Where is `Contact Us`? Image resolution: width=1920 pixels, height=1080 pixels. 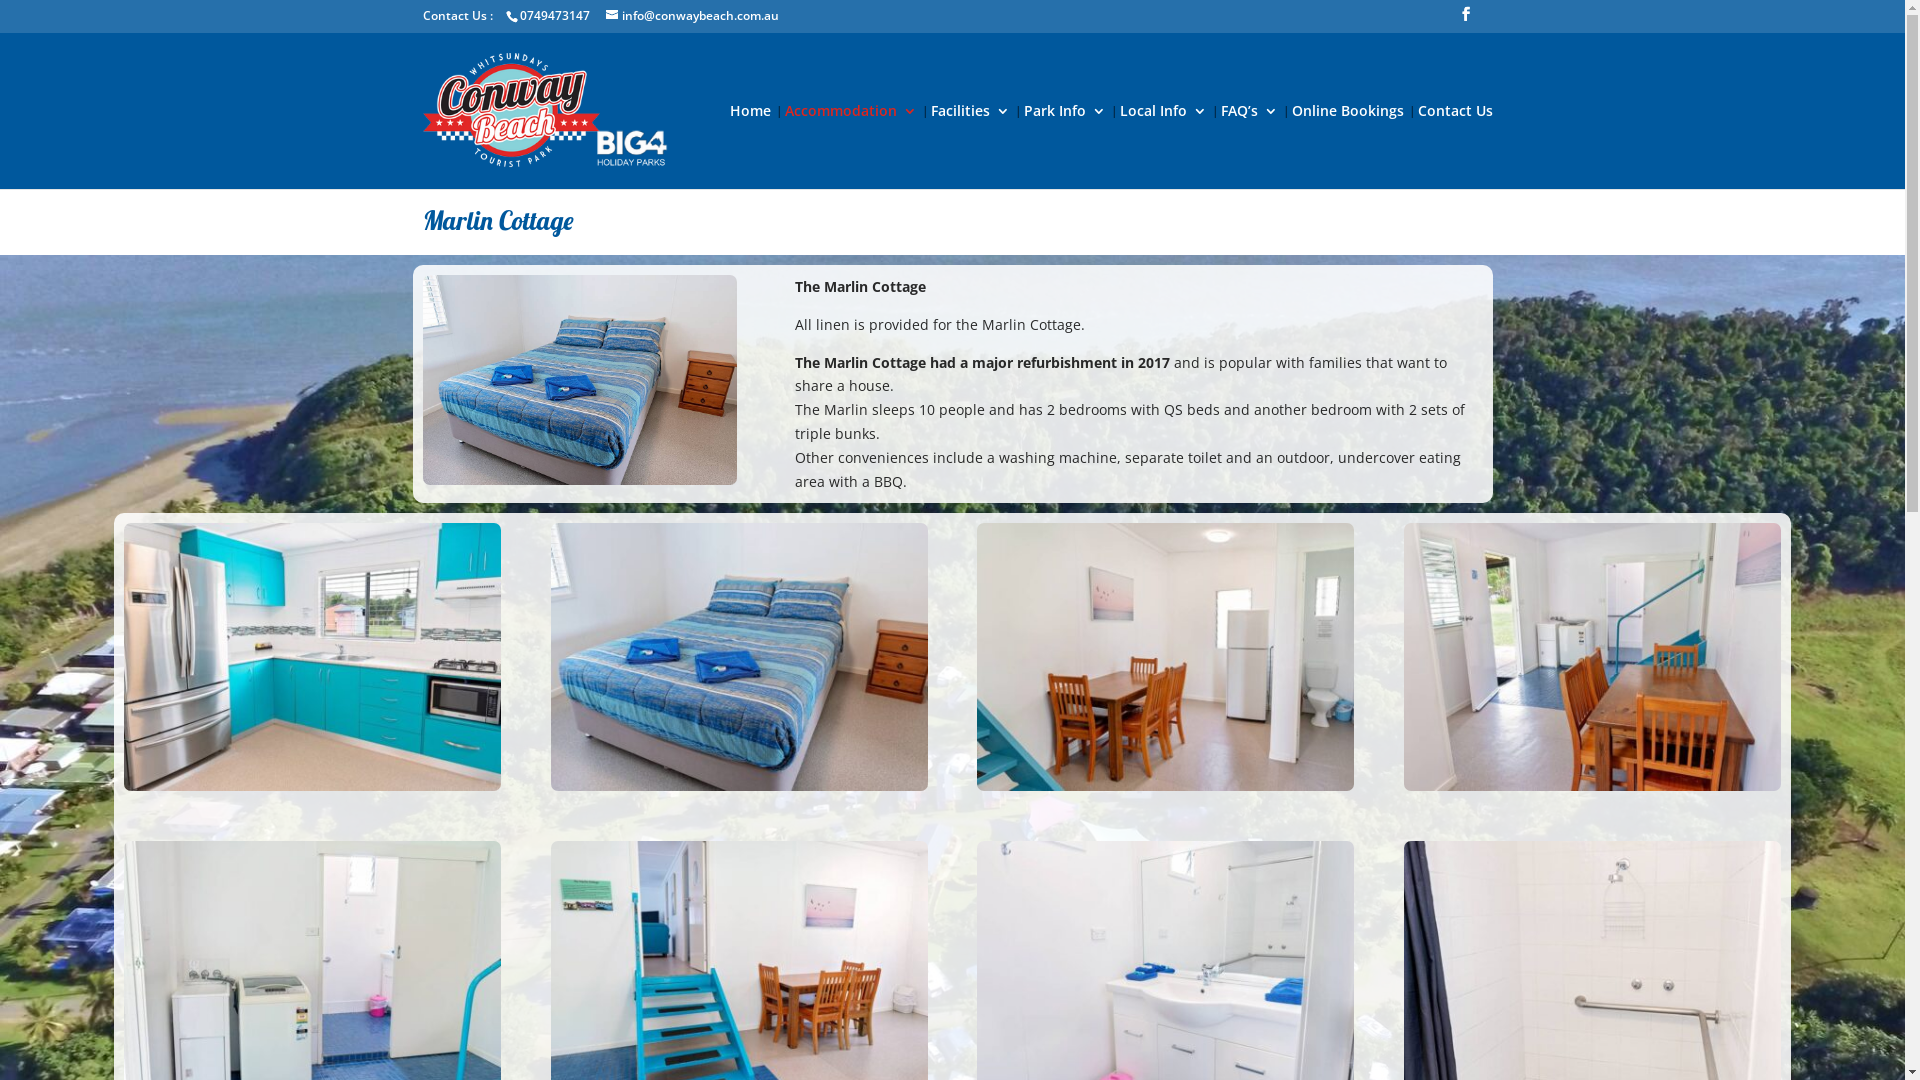
Contact Us is located at coordinates (1456, 146).